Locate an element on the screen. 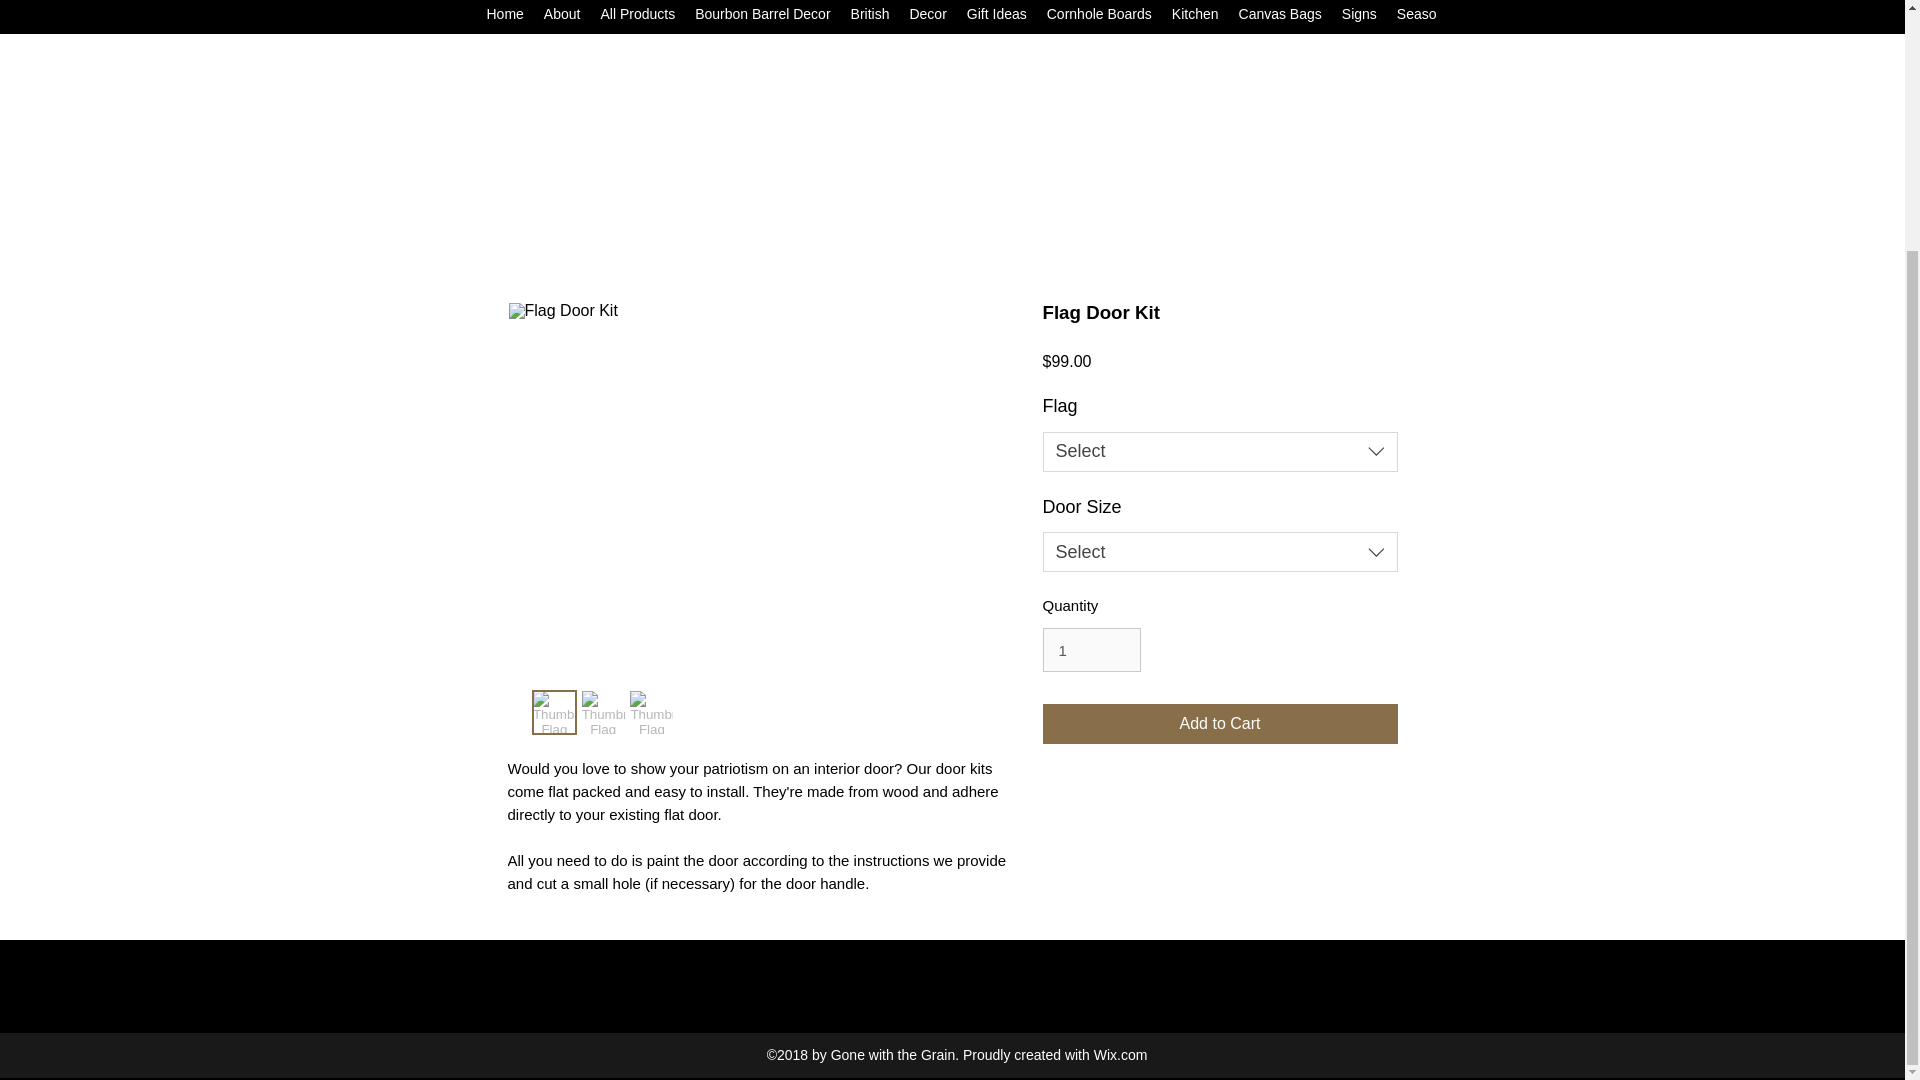 The image size is (1920, 1080). Bourbon Barrel Decor is located at coordinates (762, 18).